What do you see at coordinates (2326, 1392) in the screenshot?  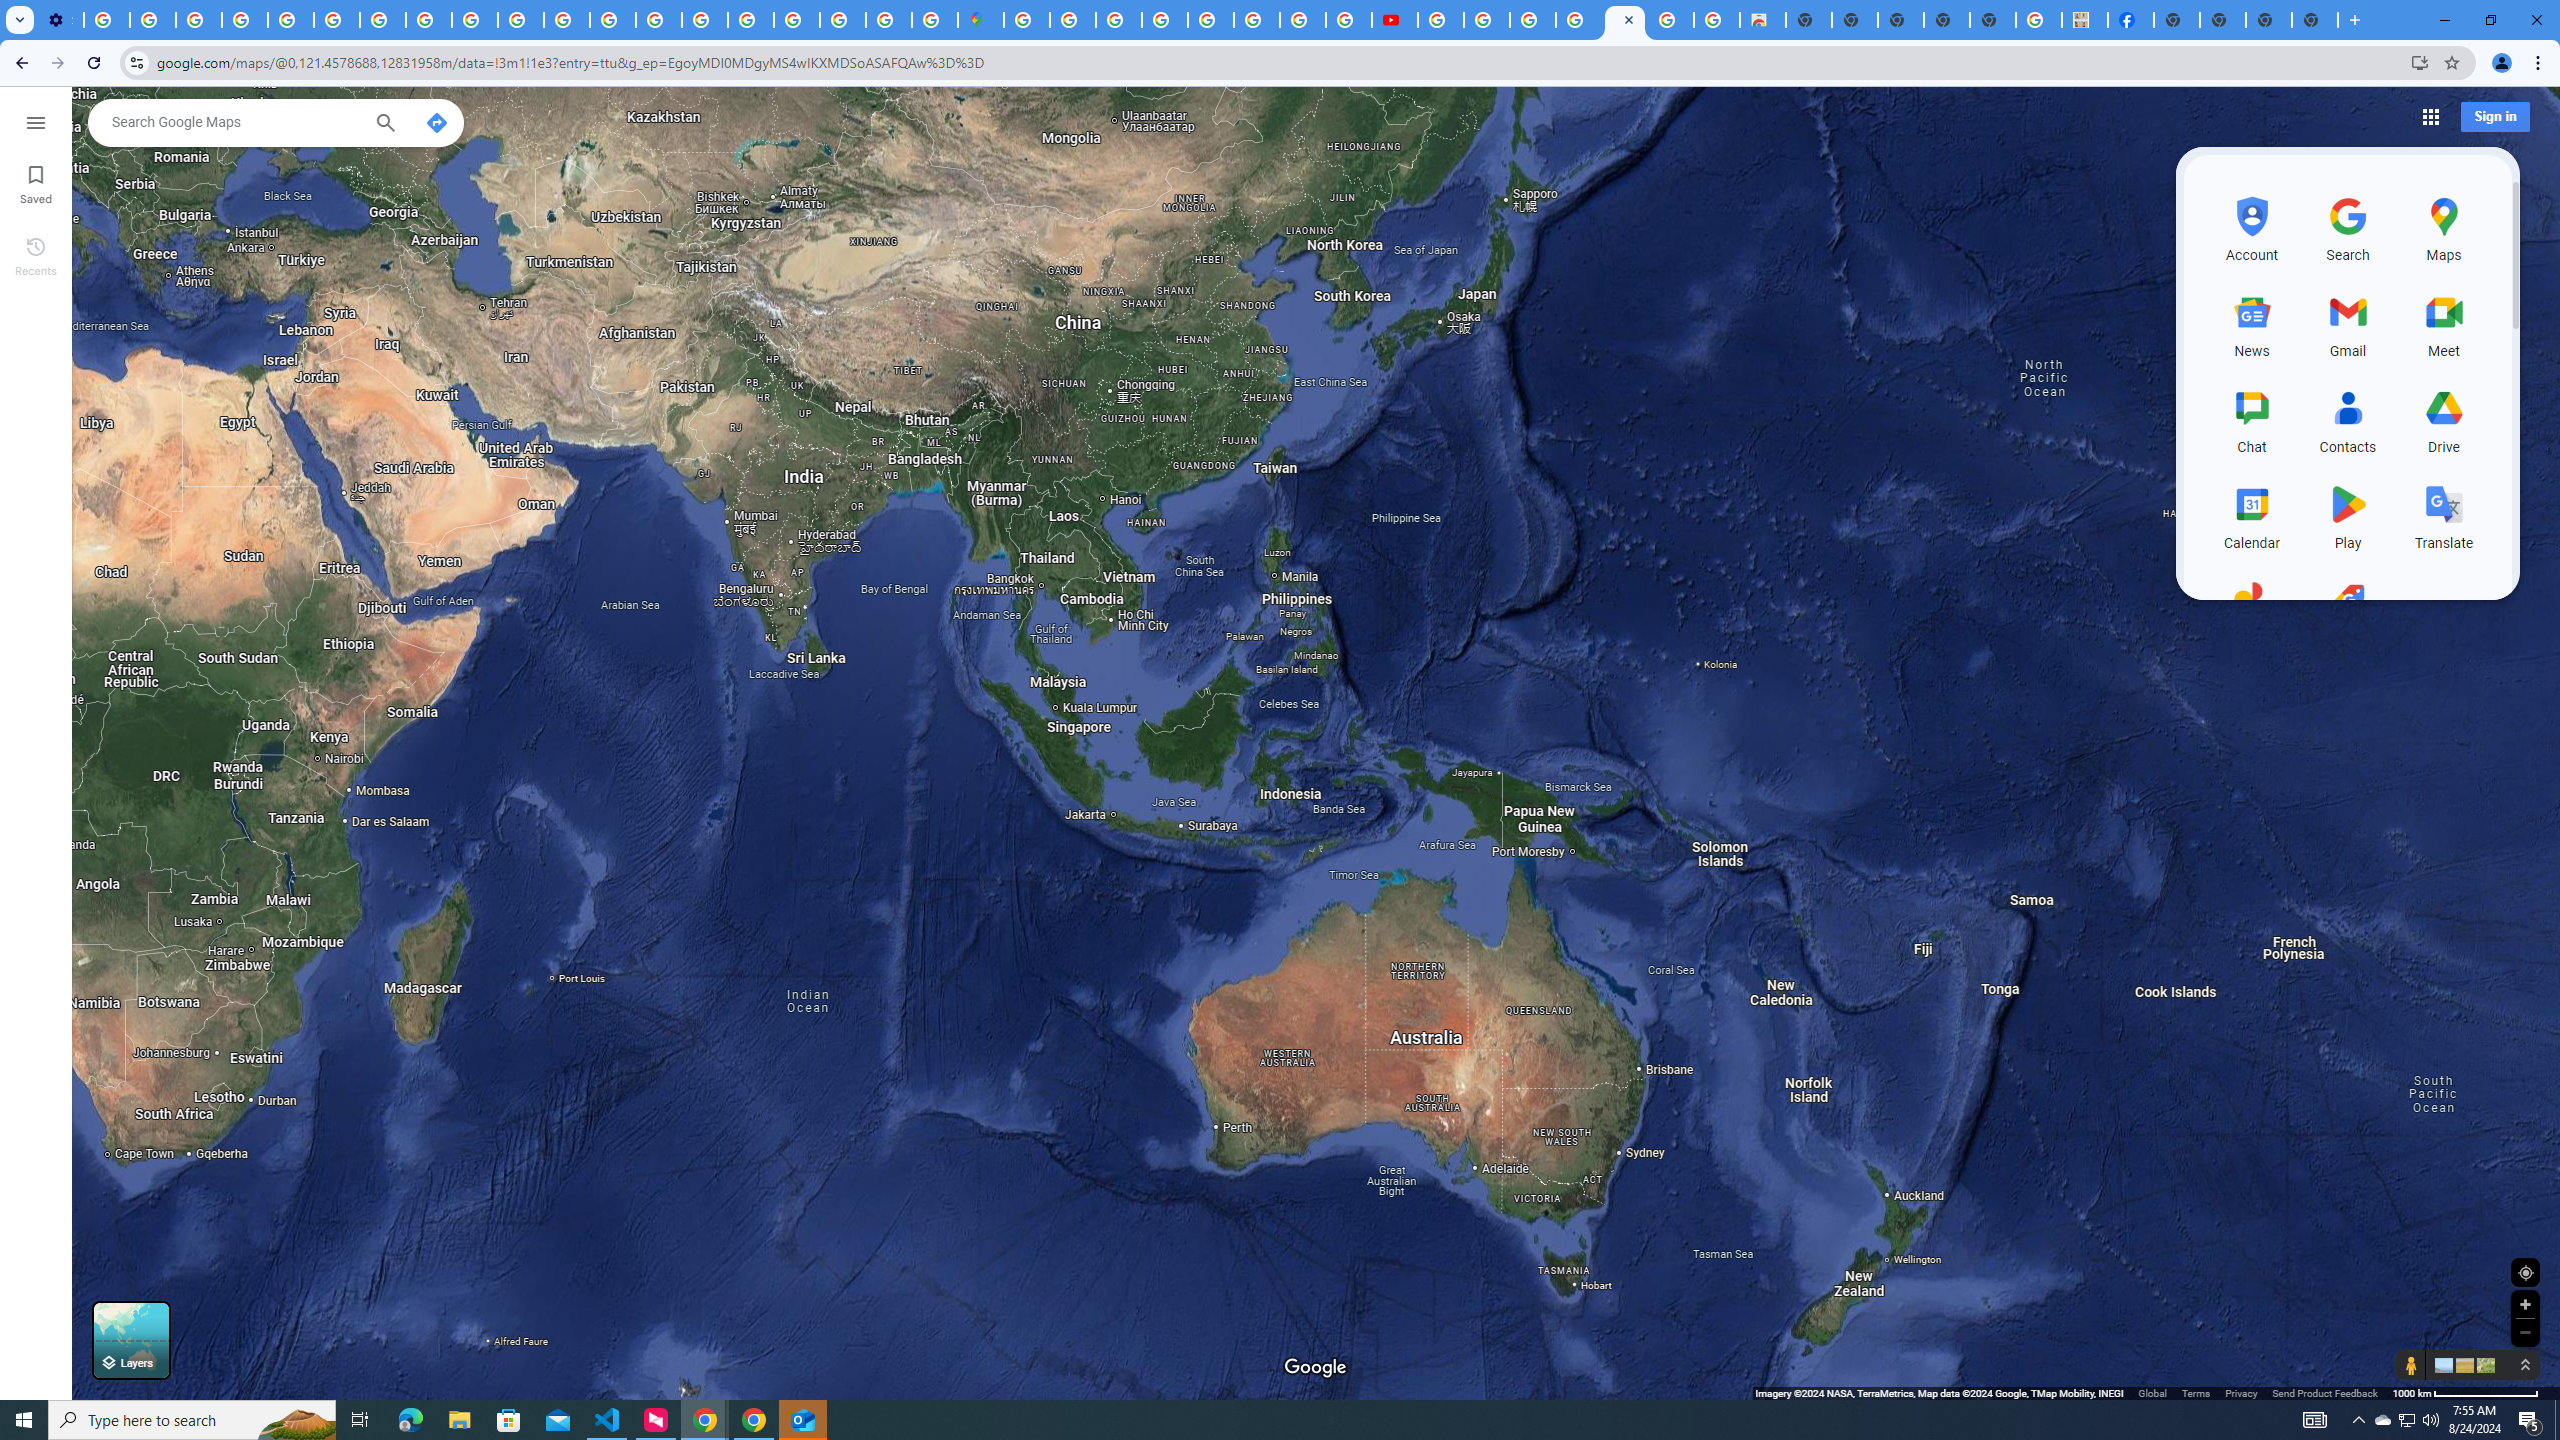 I see `Send Product Feedback` at bounding box center [2326, 1392].